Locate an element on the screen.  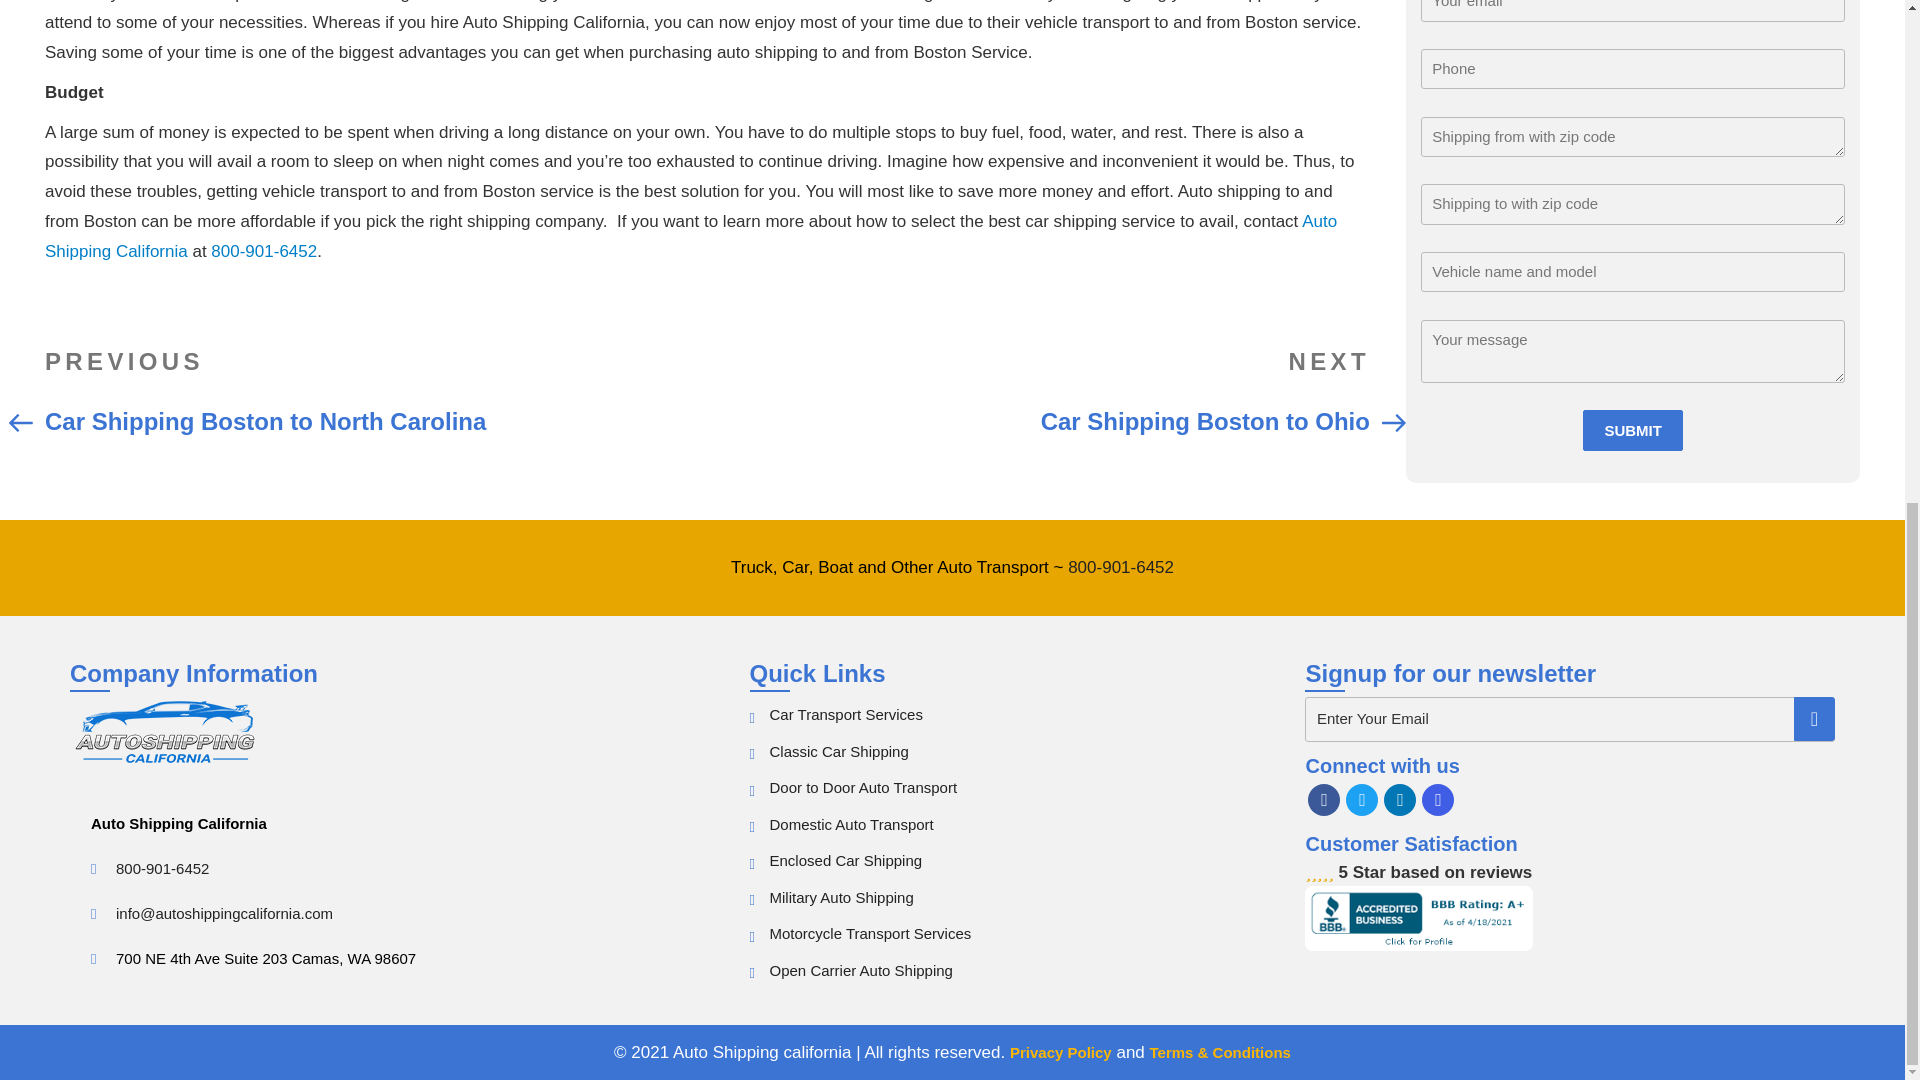
Classic Car Shipping is located at coordinates (1324, 800).